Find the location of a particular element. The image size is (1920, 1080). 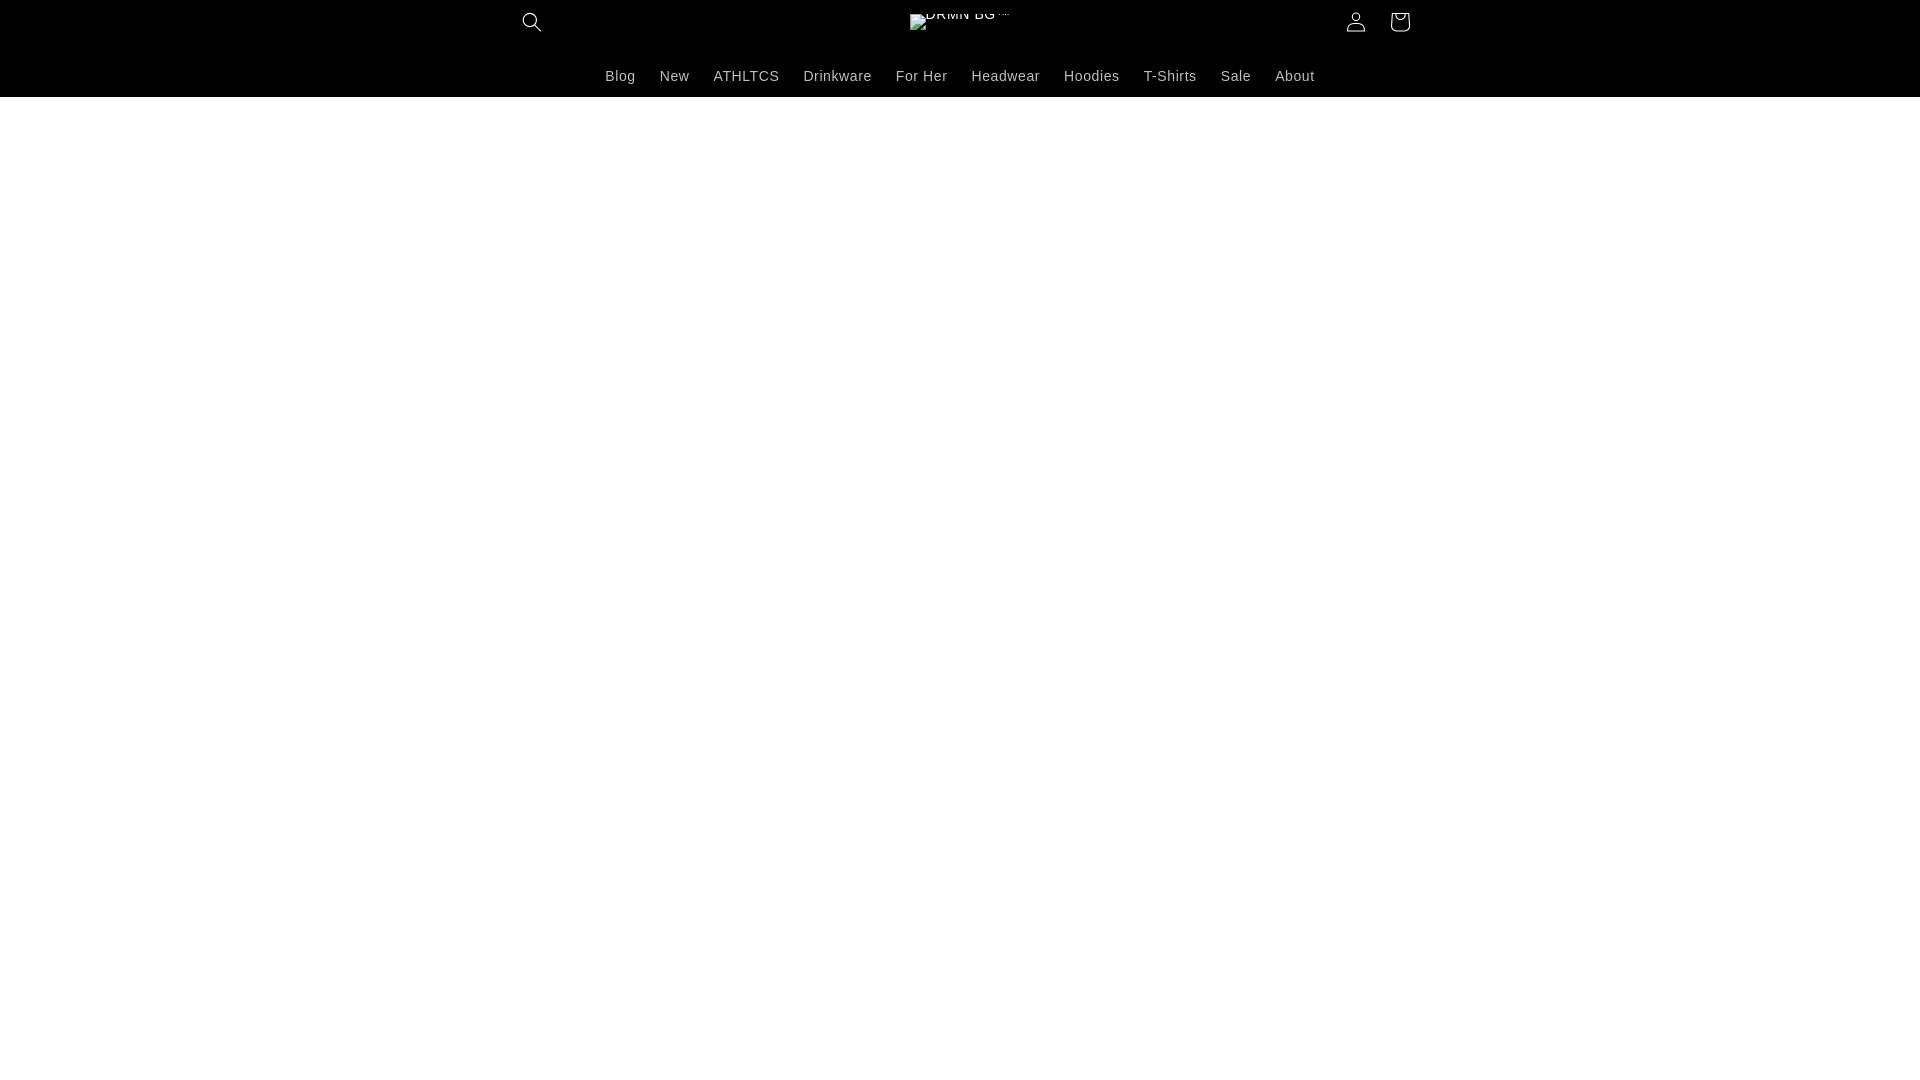

About is located at coordinates (1294, 75).